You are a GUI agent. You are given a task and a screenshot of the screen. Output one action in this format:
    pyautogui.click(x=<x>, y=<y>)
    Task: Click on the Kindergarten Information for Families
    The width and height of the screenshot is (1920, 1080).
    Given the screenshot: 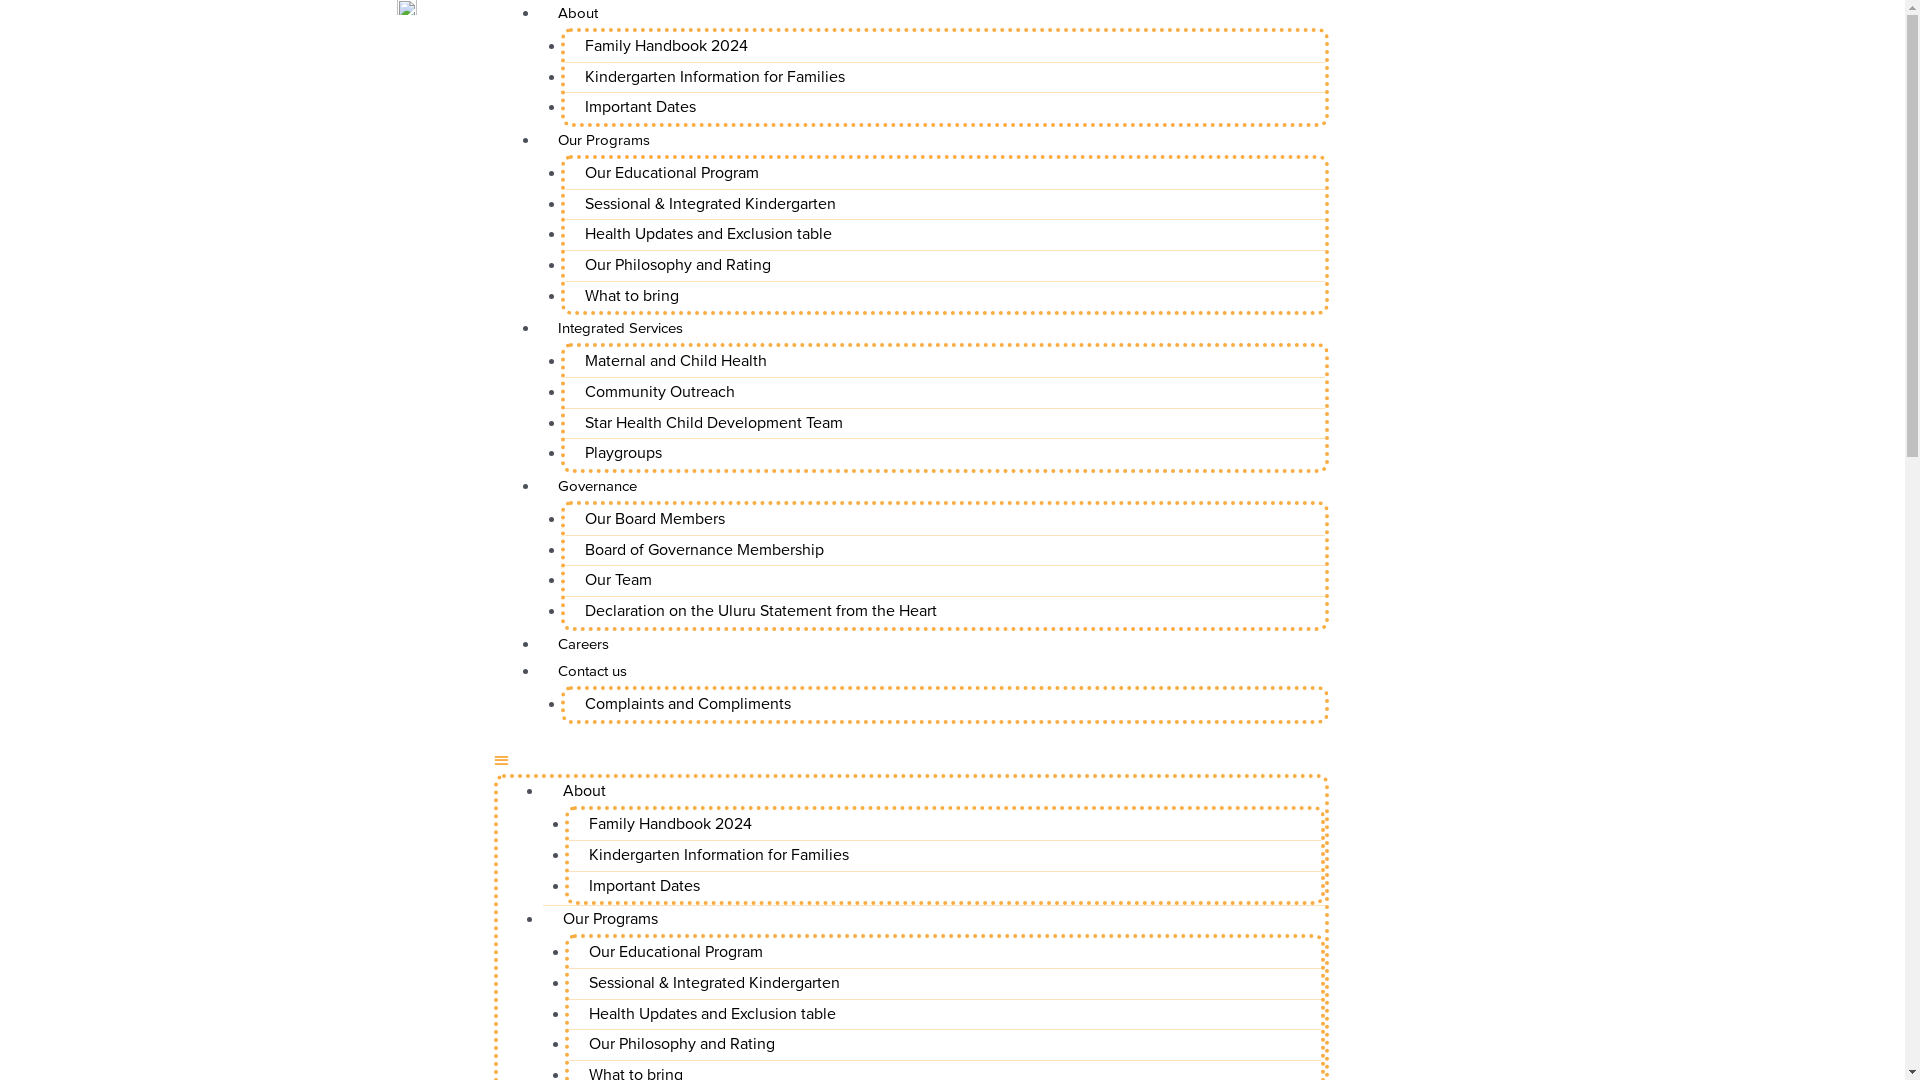 What is the action you would take?
    pyautogui.click(x=719, y=855)
    